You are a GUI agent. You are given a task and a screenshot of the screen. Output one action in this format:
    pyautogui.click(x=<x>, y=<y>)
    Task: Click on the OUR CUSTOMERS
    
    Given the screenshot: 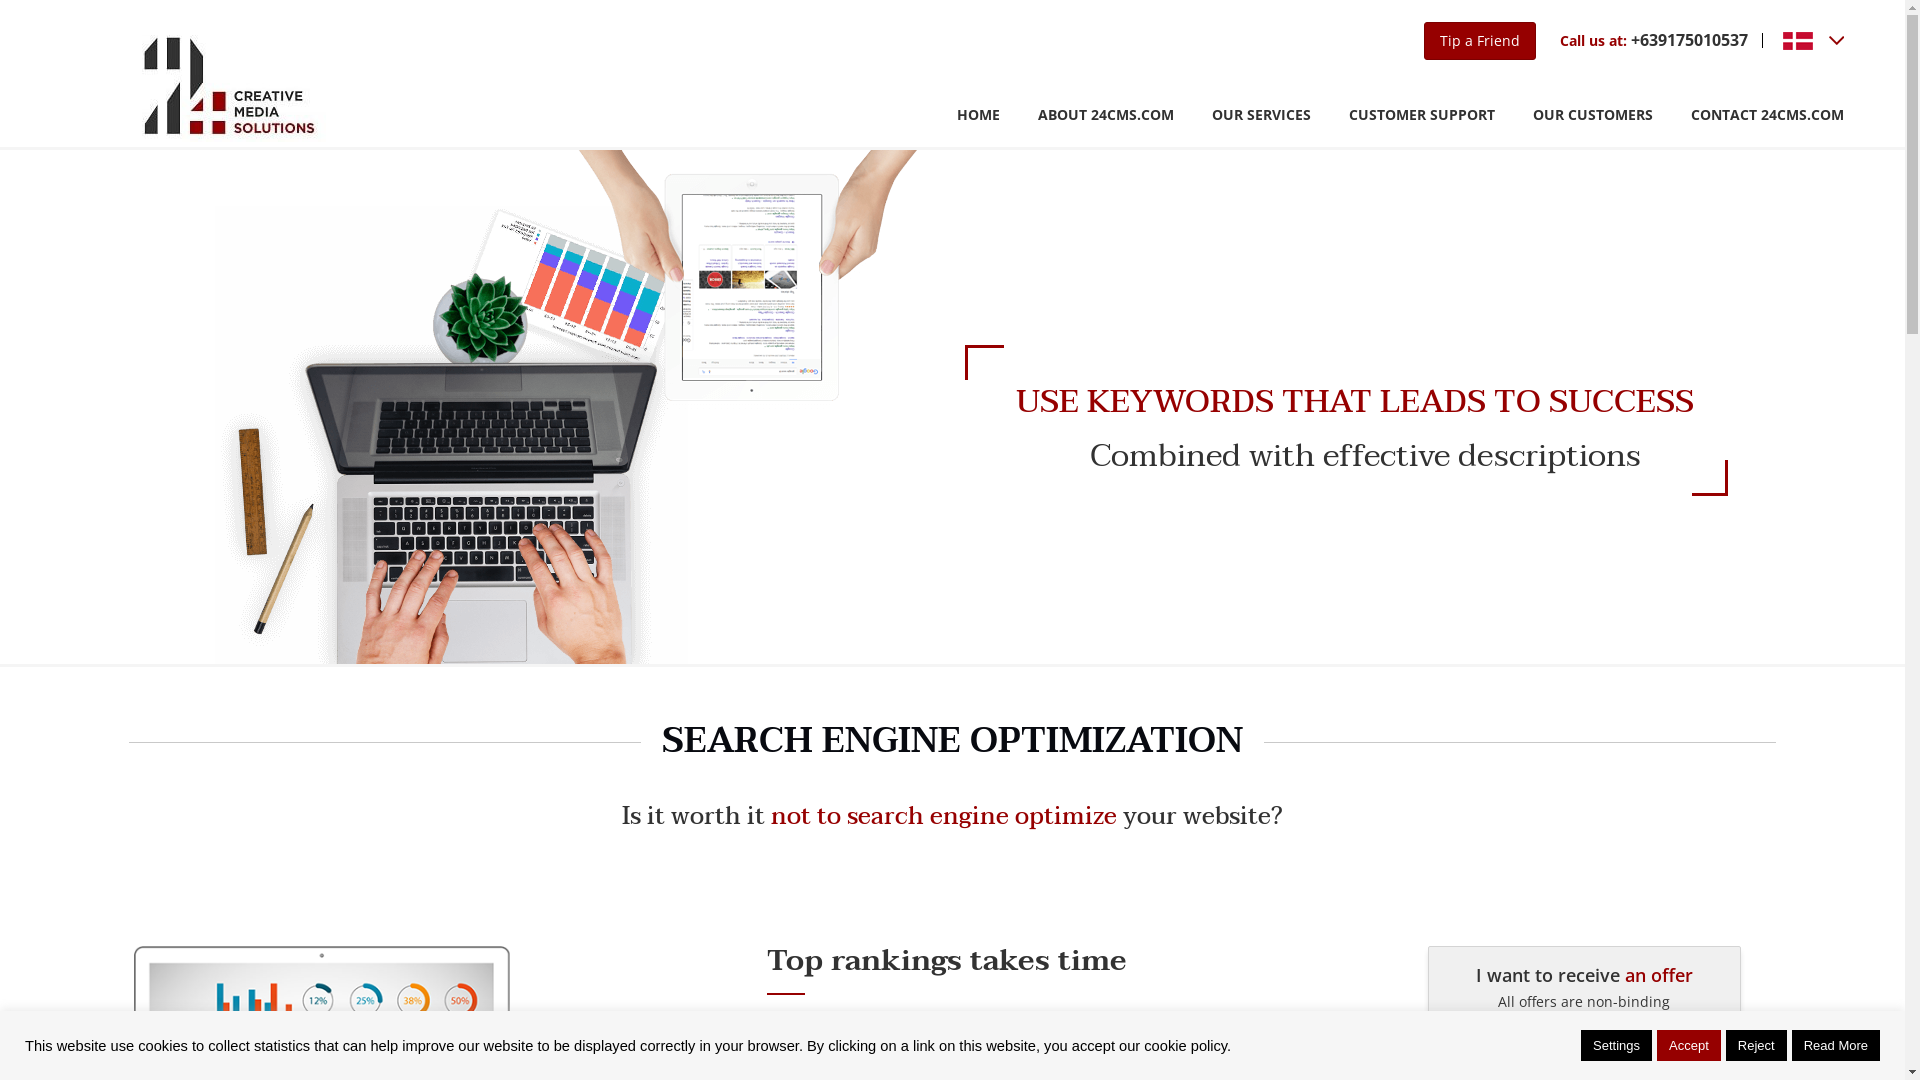 What is the action you would take?
    pyautogui.click(x=1593, y=116)
    